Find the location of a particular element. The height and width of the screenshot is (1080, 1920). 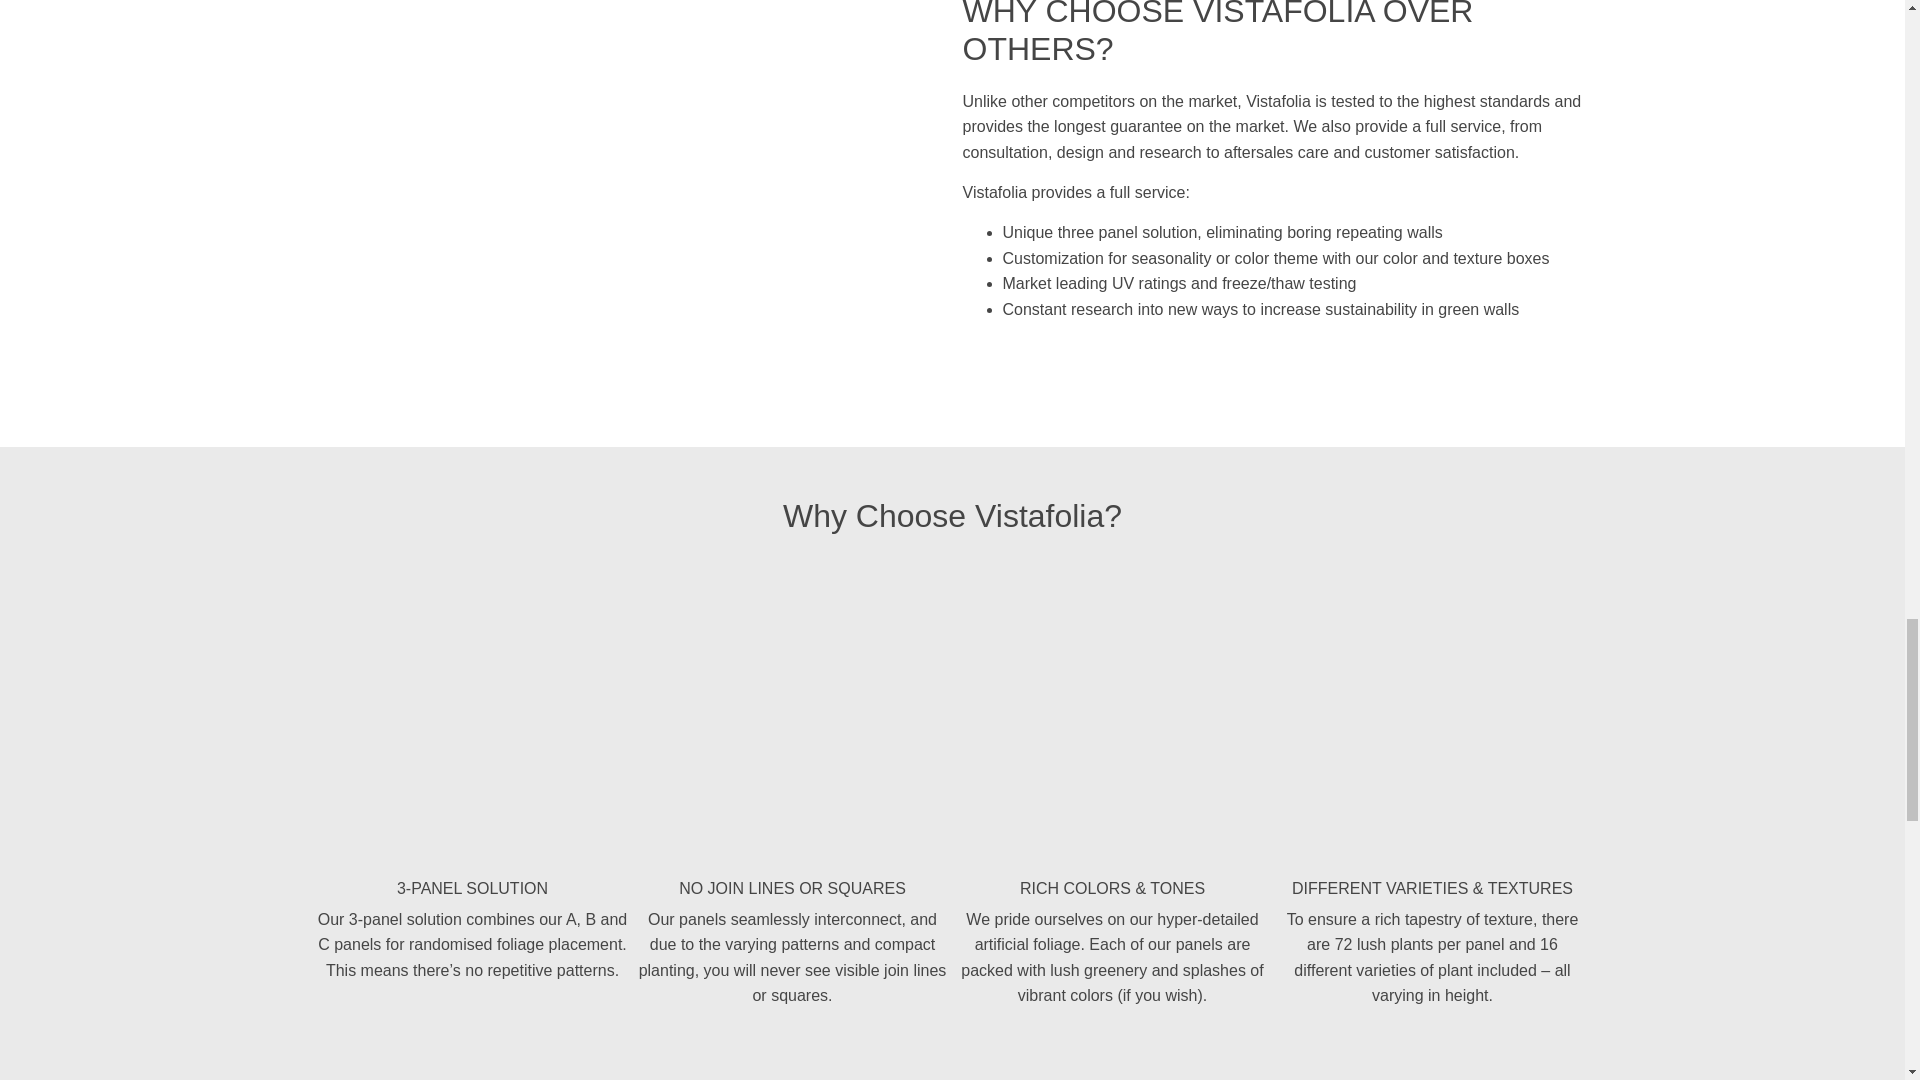

beautiful realistic plant wall in office is located at coordinates (792, 715).